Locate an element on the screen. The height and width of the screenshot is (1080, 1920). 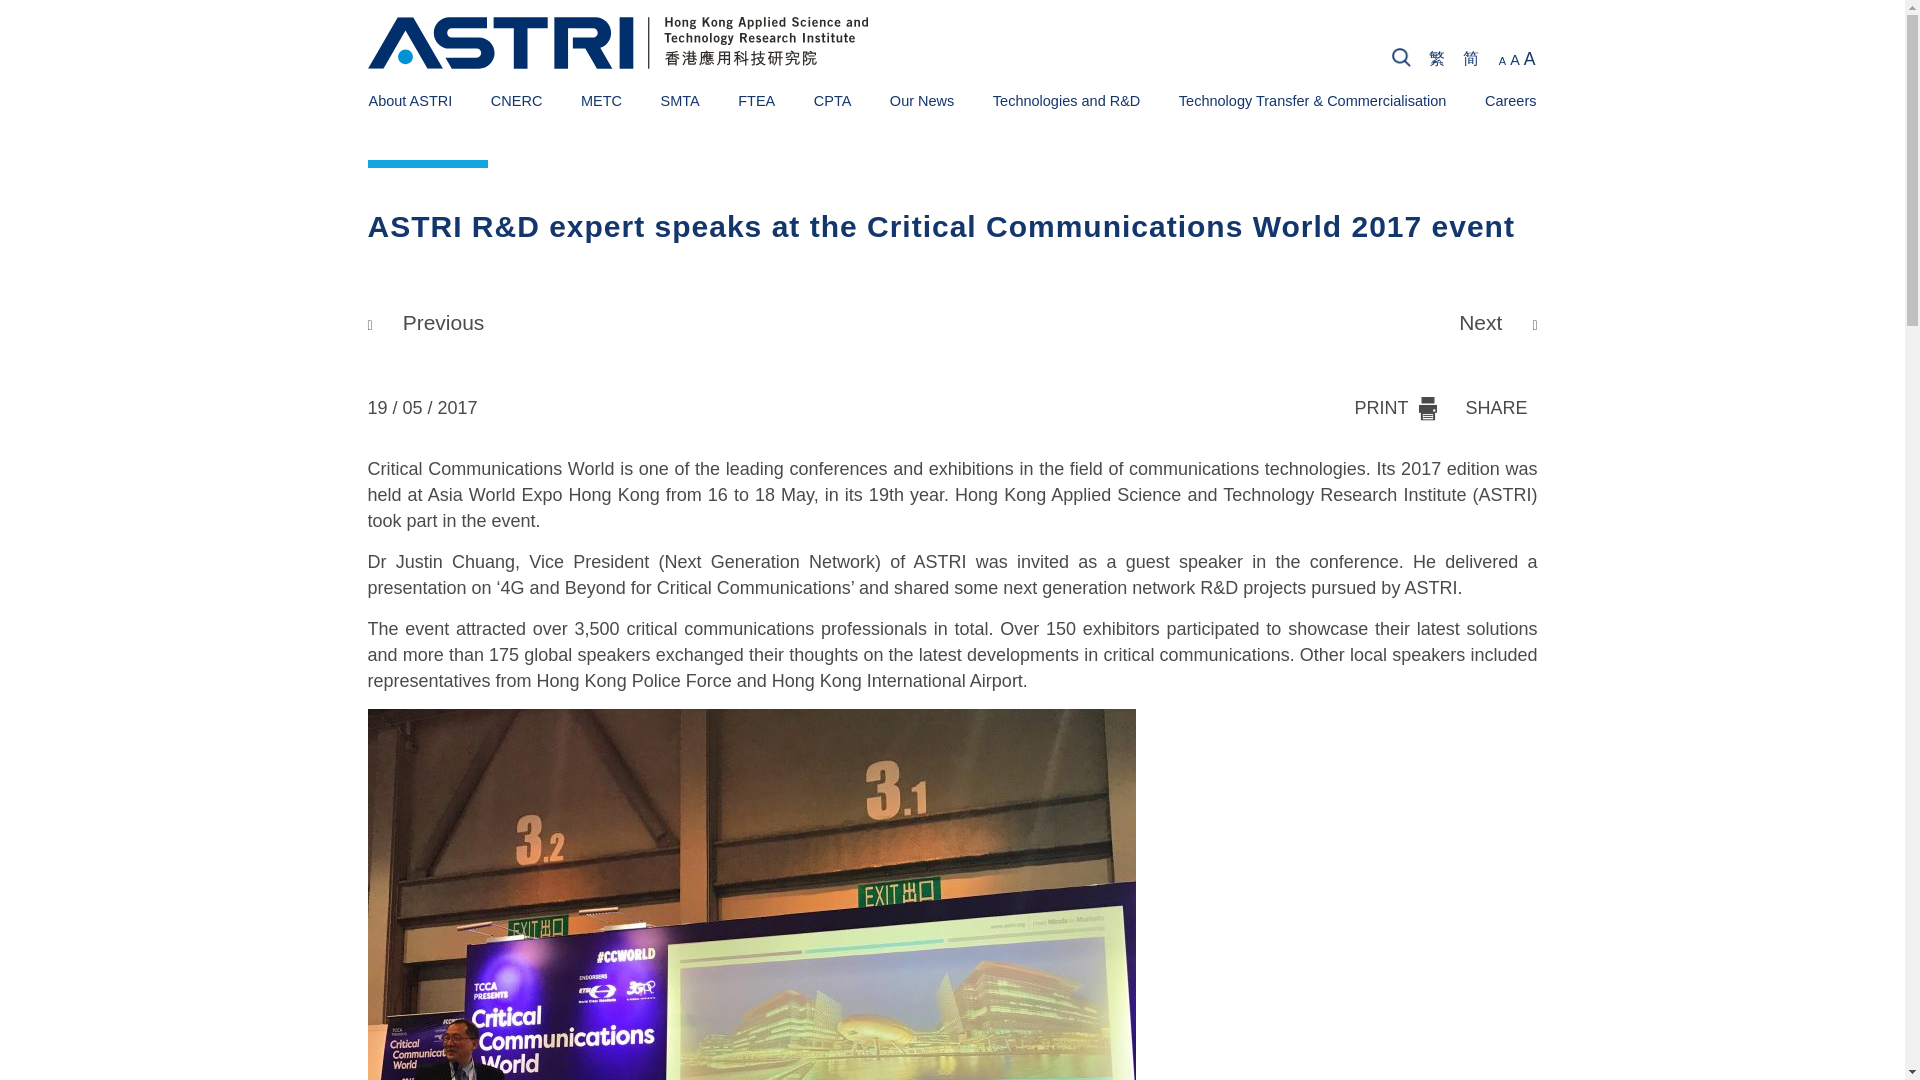
SMTA is located at coordinates (679, 100).